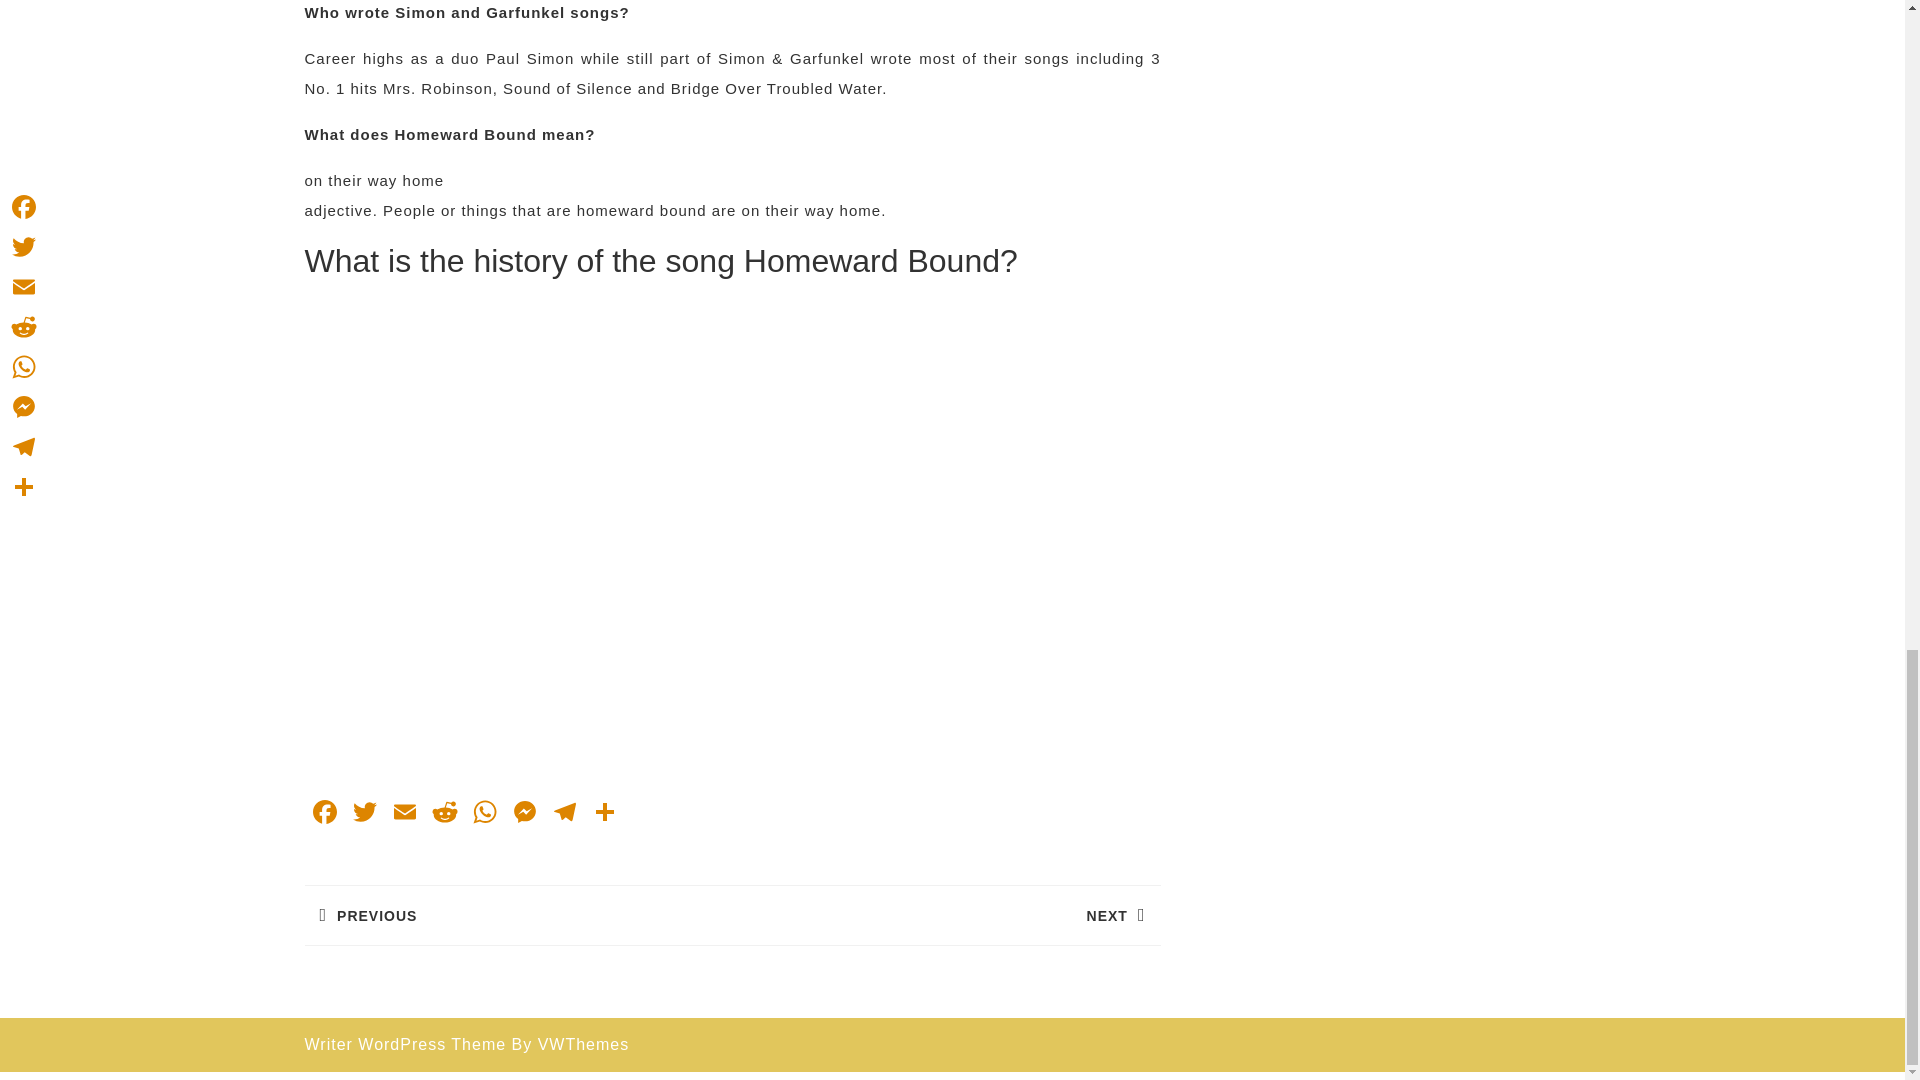 Image resolution: width=1920 pixels, height=1080 pixels. I want to click on WhatsApp, so click(484, 814).